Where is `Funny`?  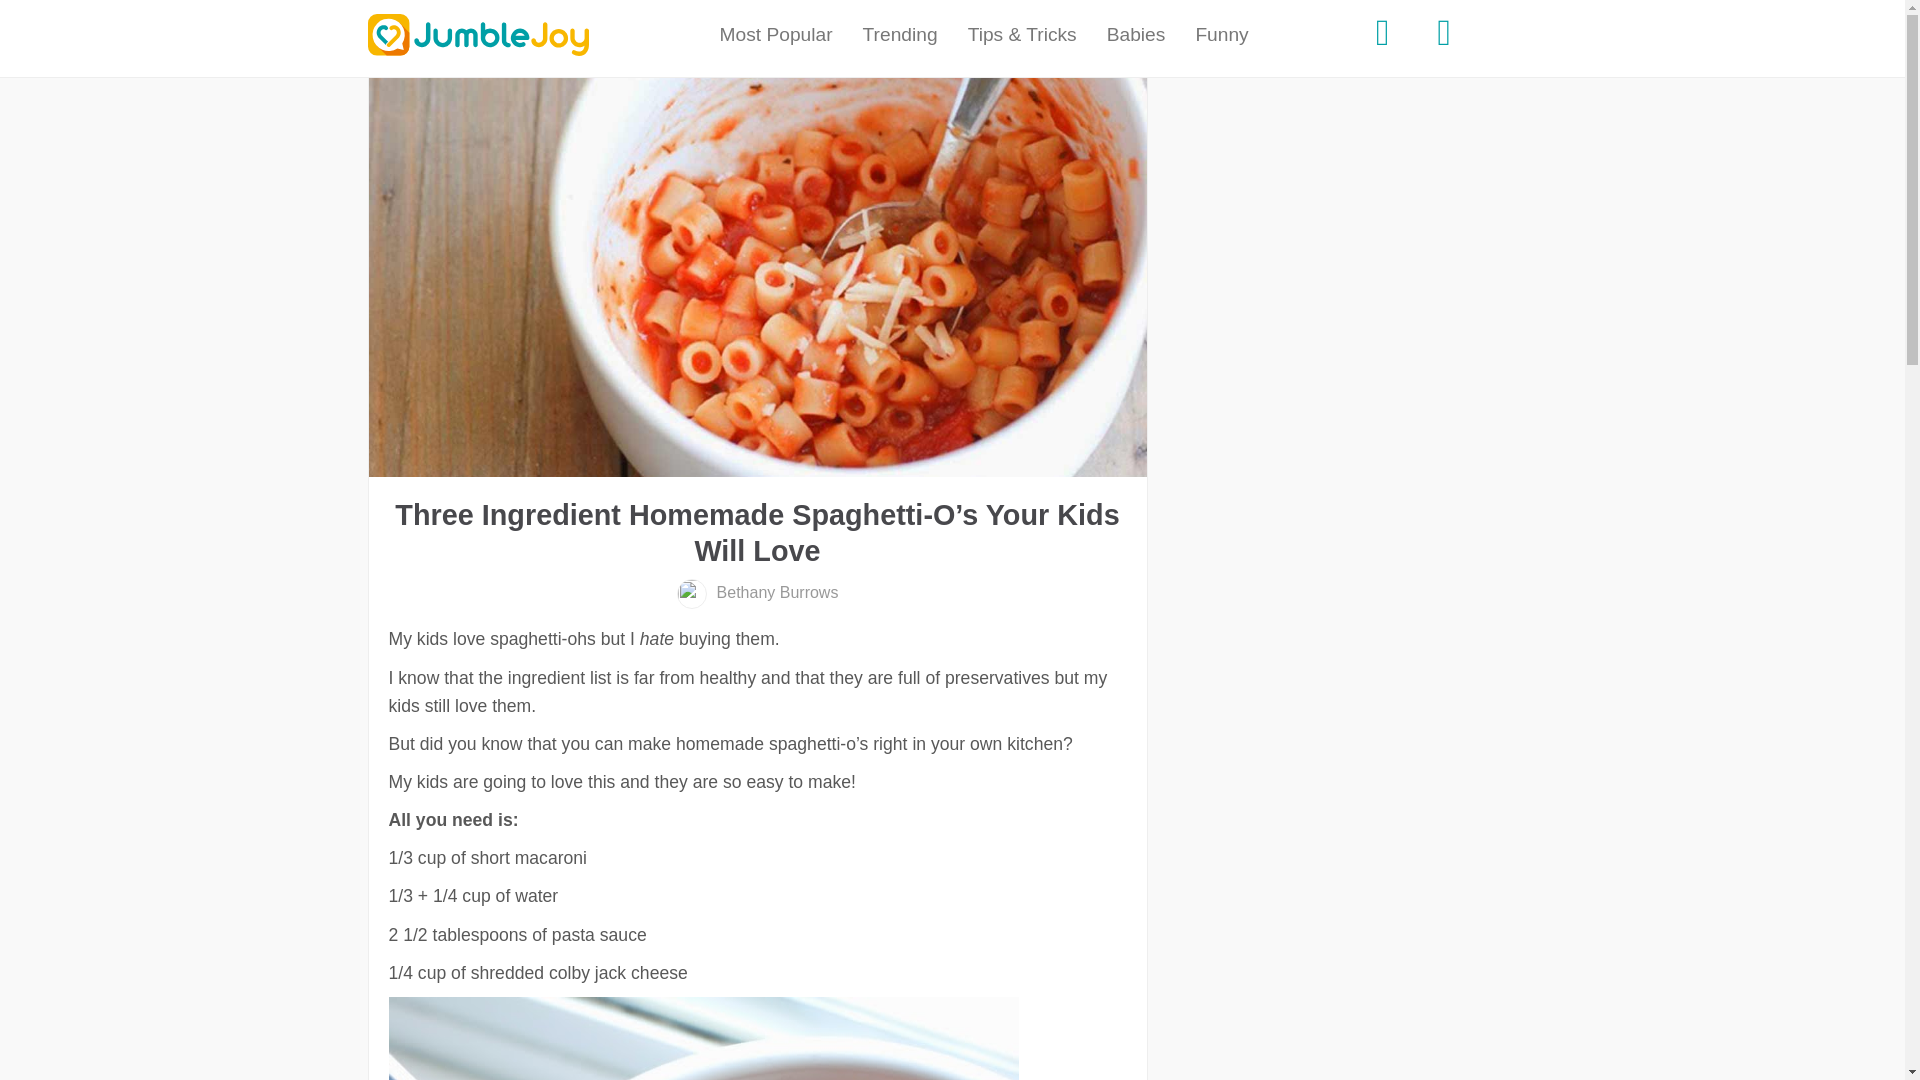 Funny is located at coordinates (1222, 35).